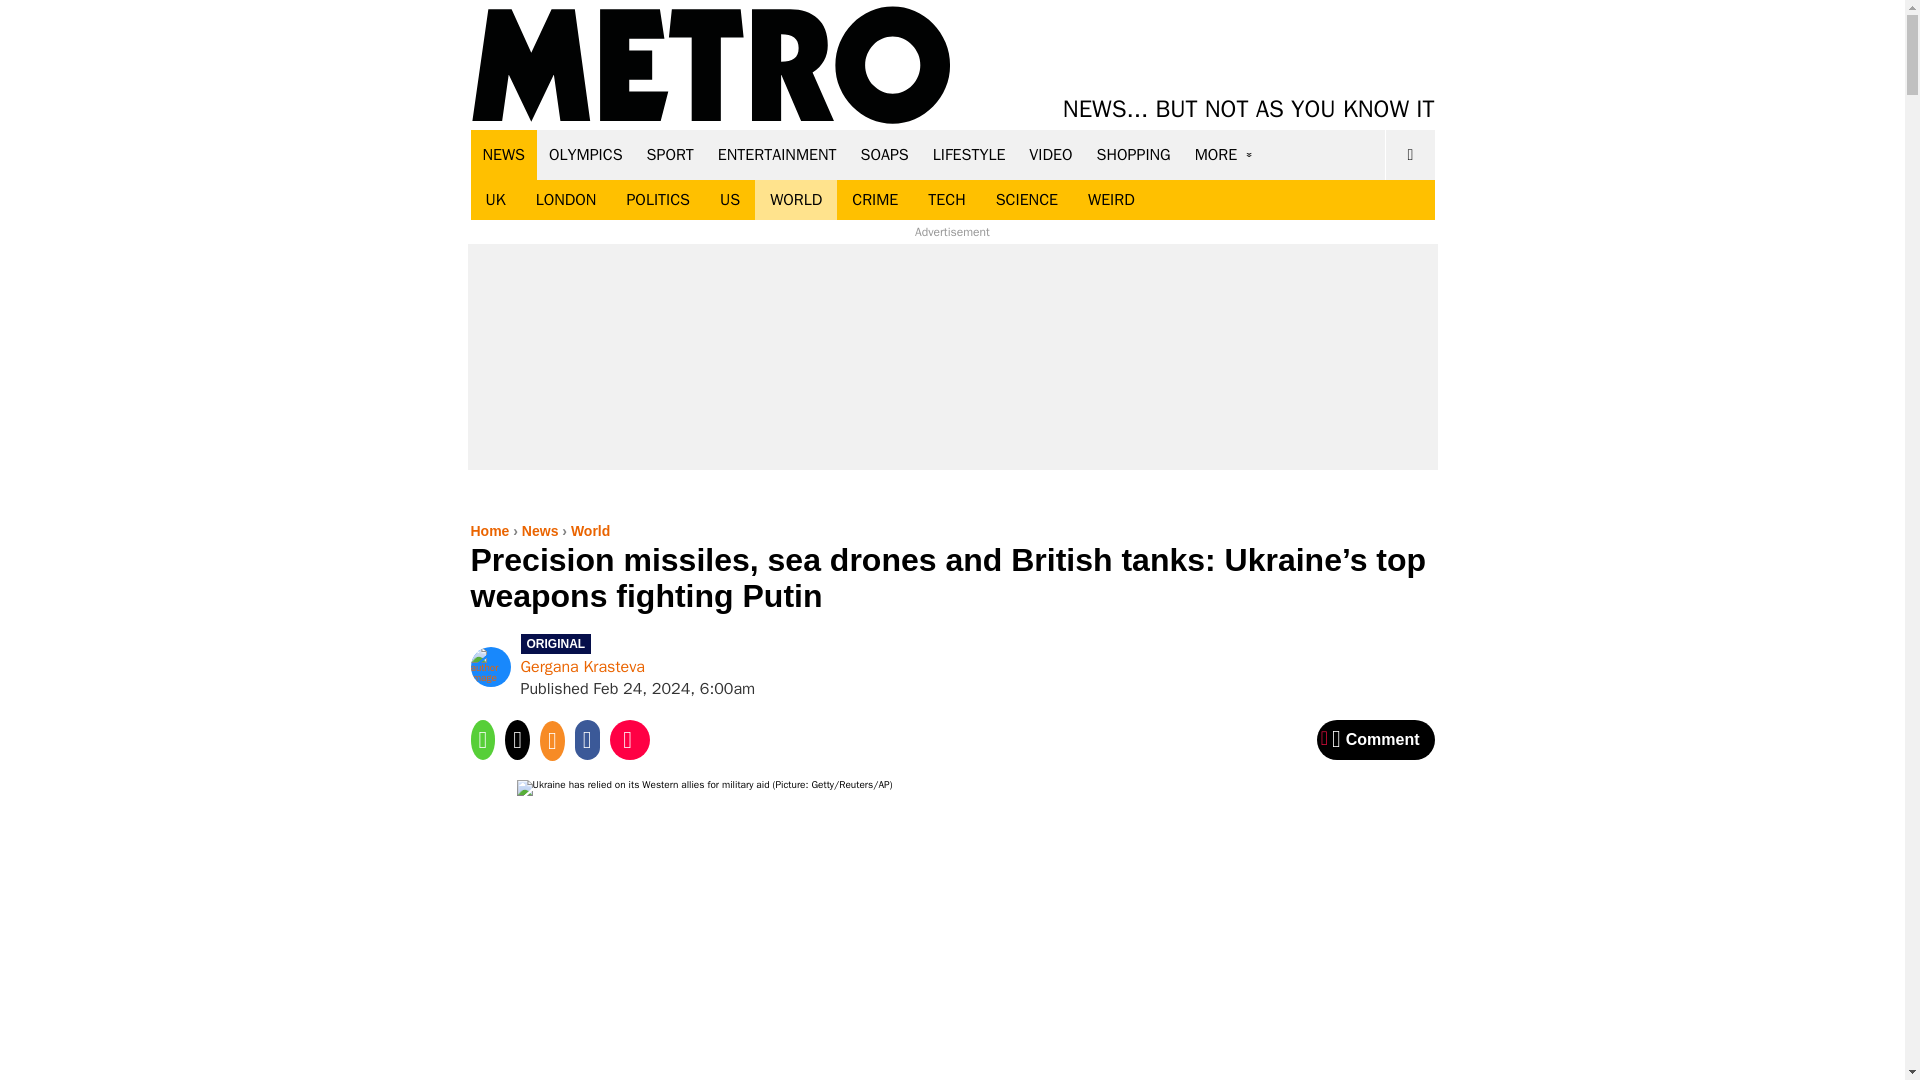  Describe the element at coordinates (670, 154) in the screenshot. I see `SPORT` at that location.